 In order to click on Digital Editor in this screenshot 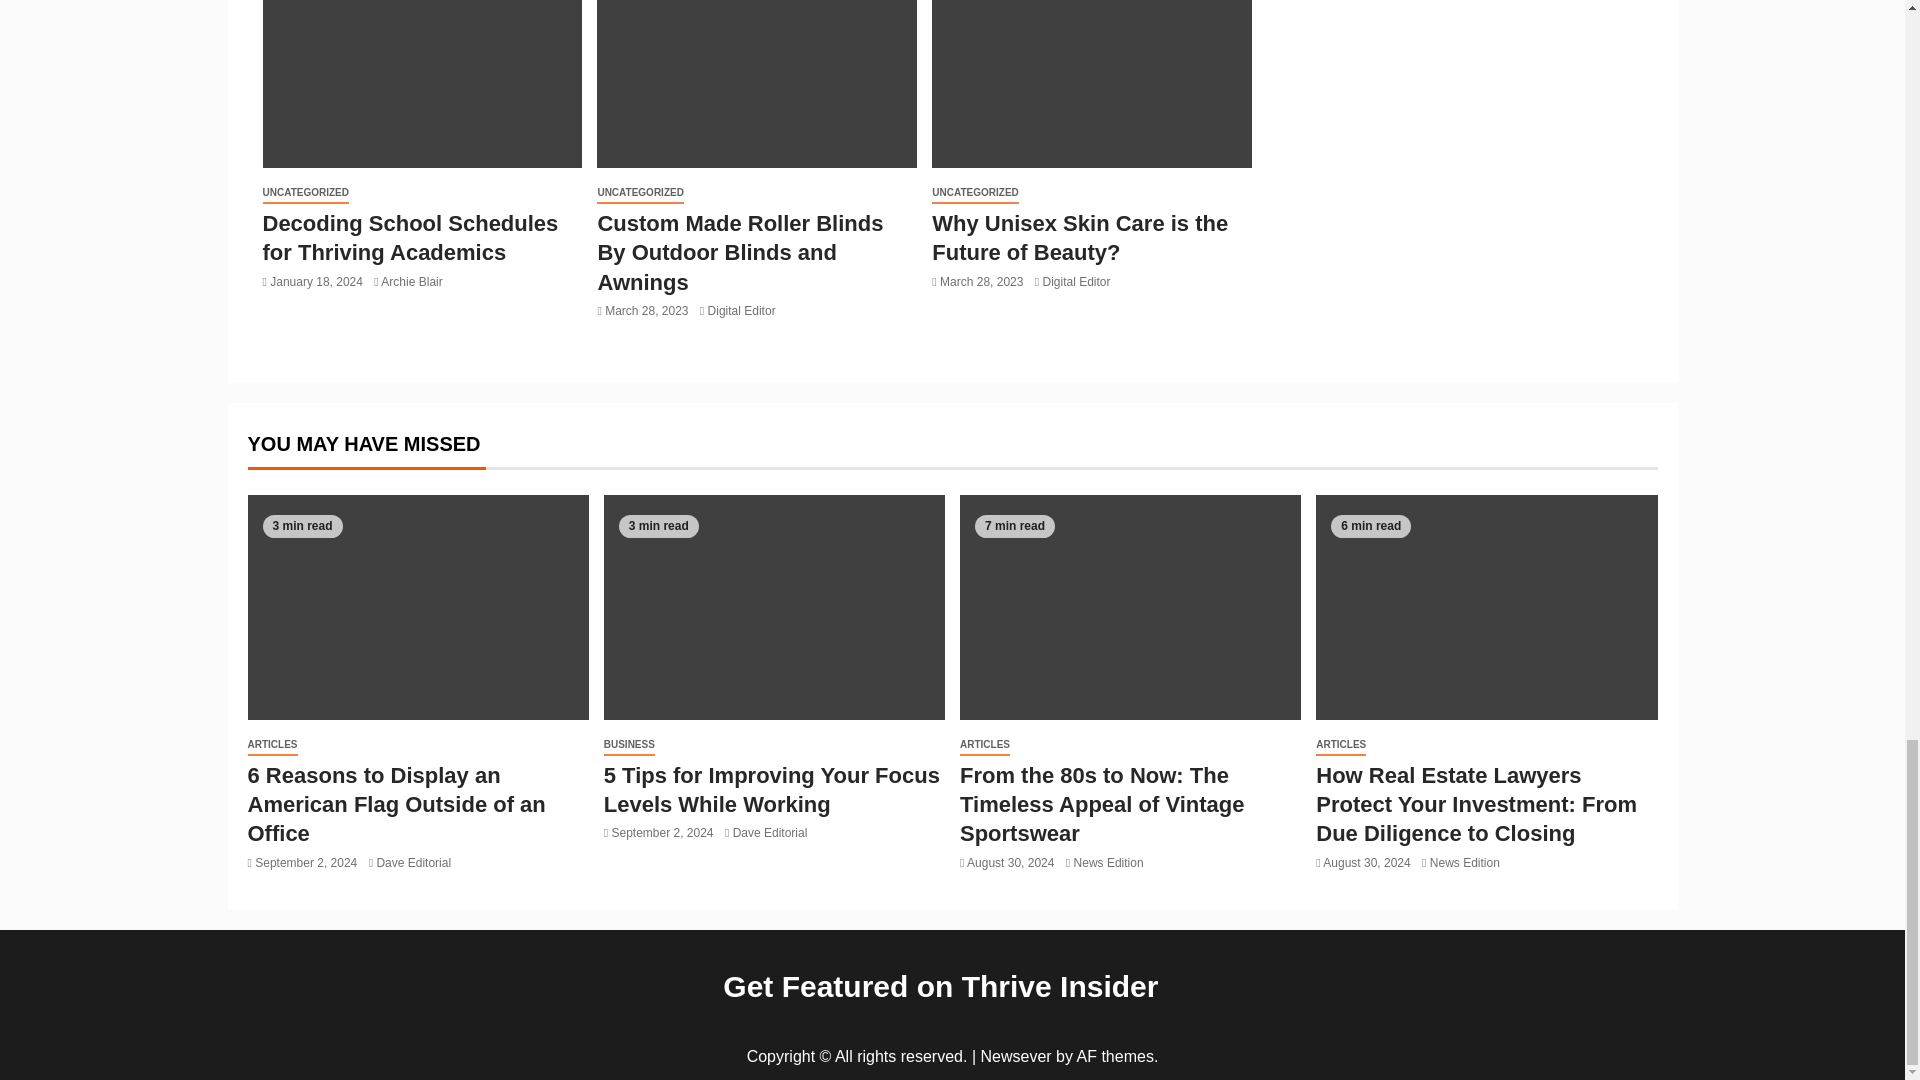, I will do `click(1076, 282)`.